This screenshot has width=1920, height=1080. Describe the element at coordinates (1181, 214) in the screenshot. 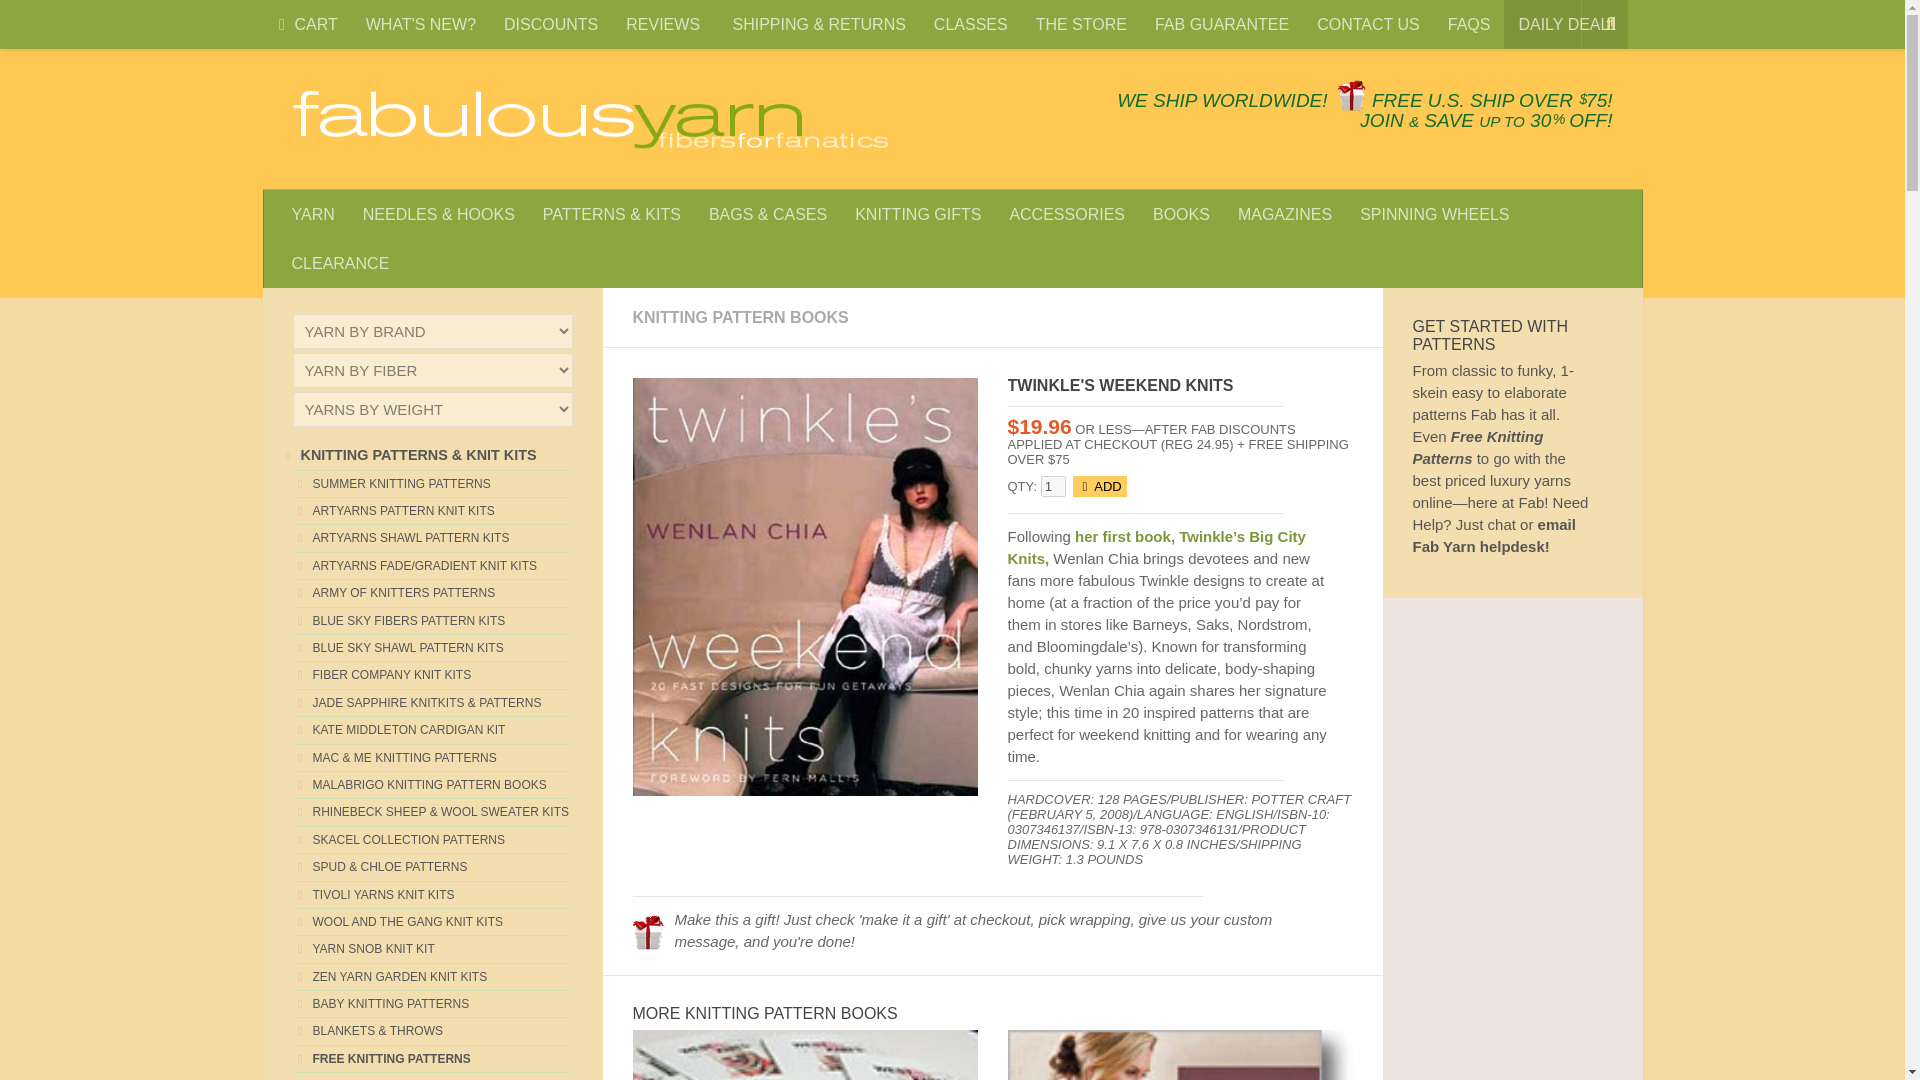

I see `BOOKS` at that location.